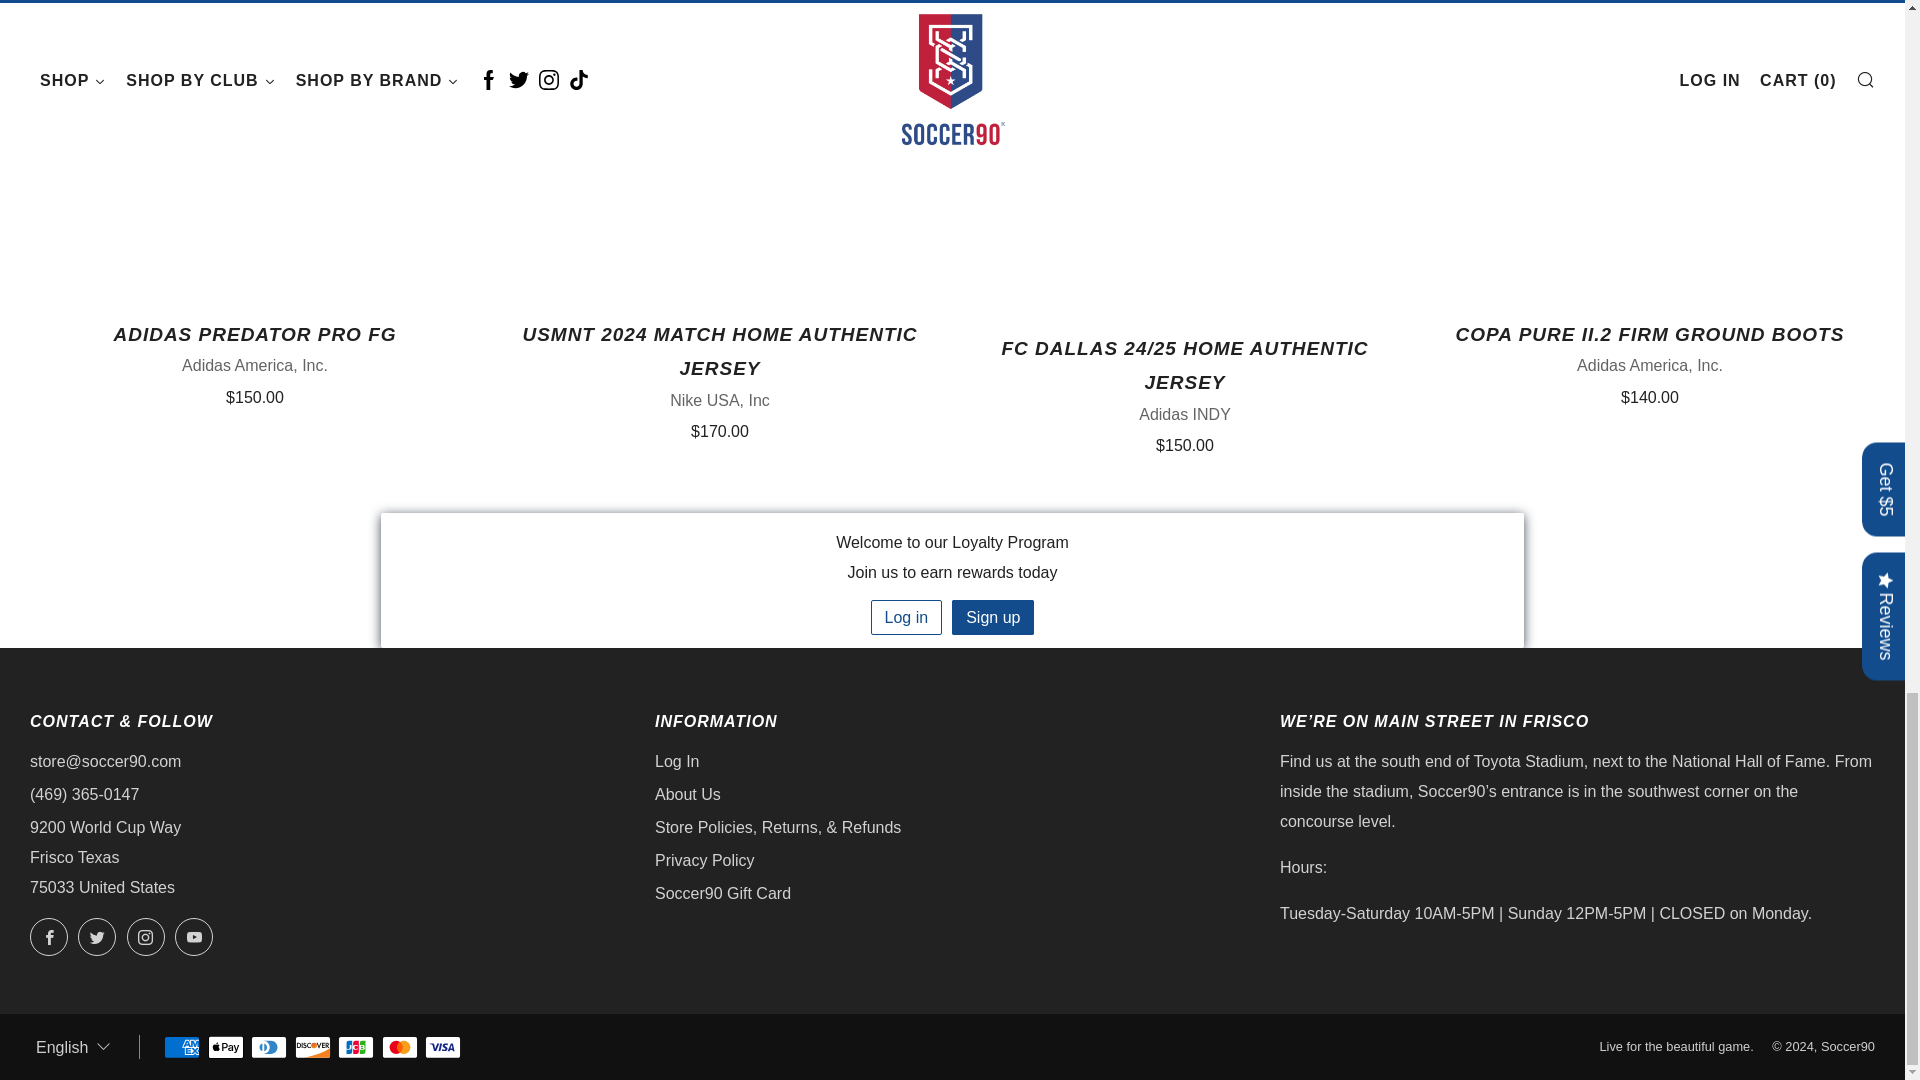  Describe the element at coordinates (255, 362) in the screenshot. I see `adidas Predator Pro FG` at that location.